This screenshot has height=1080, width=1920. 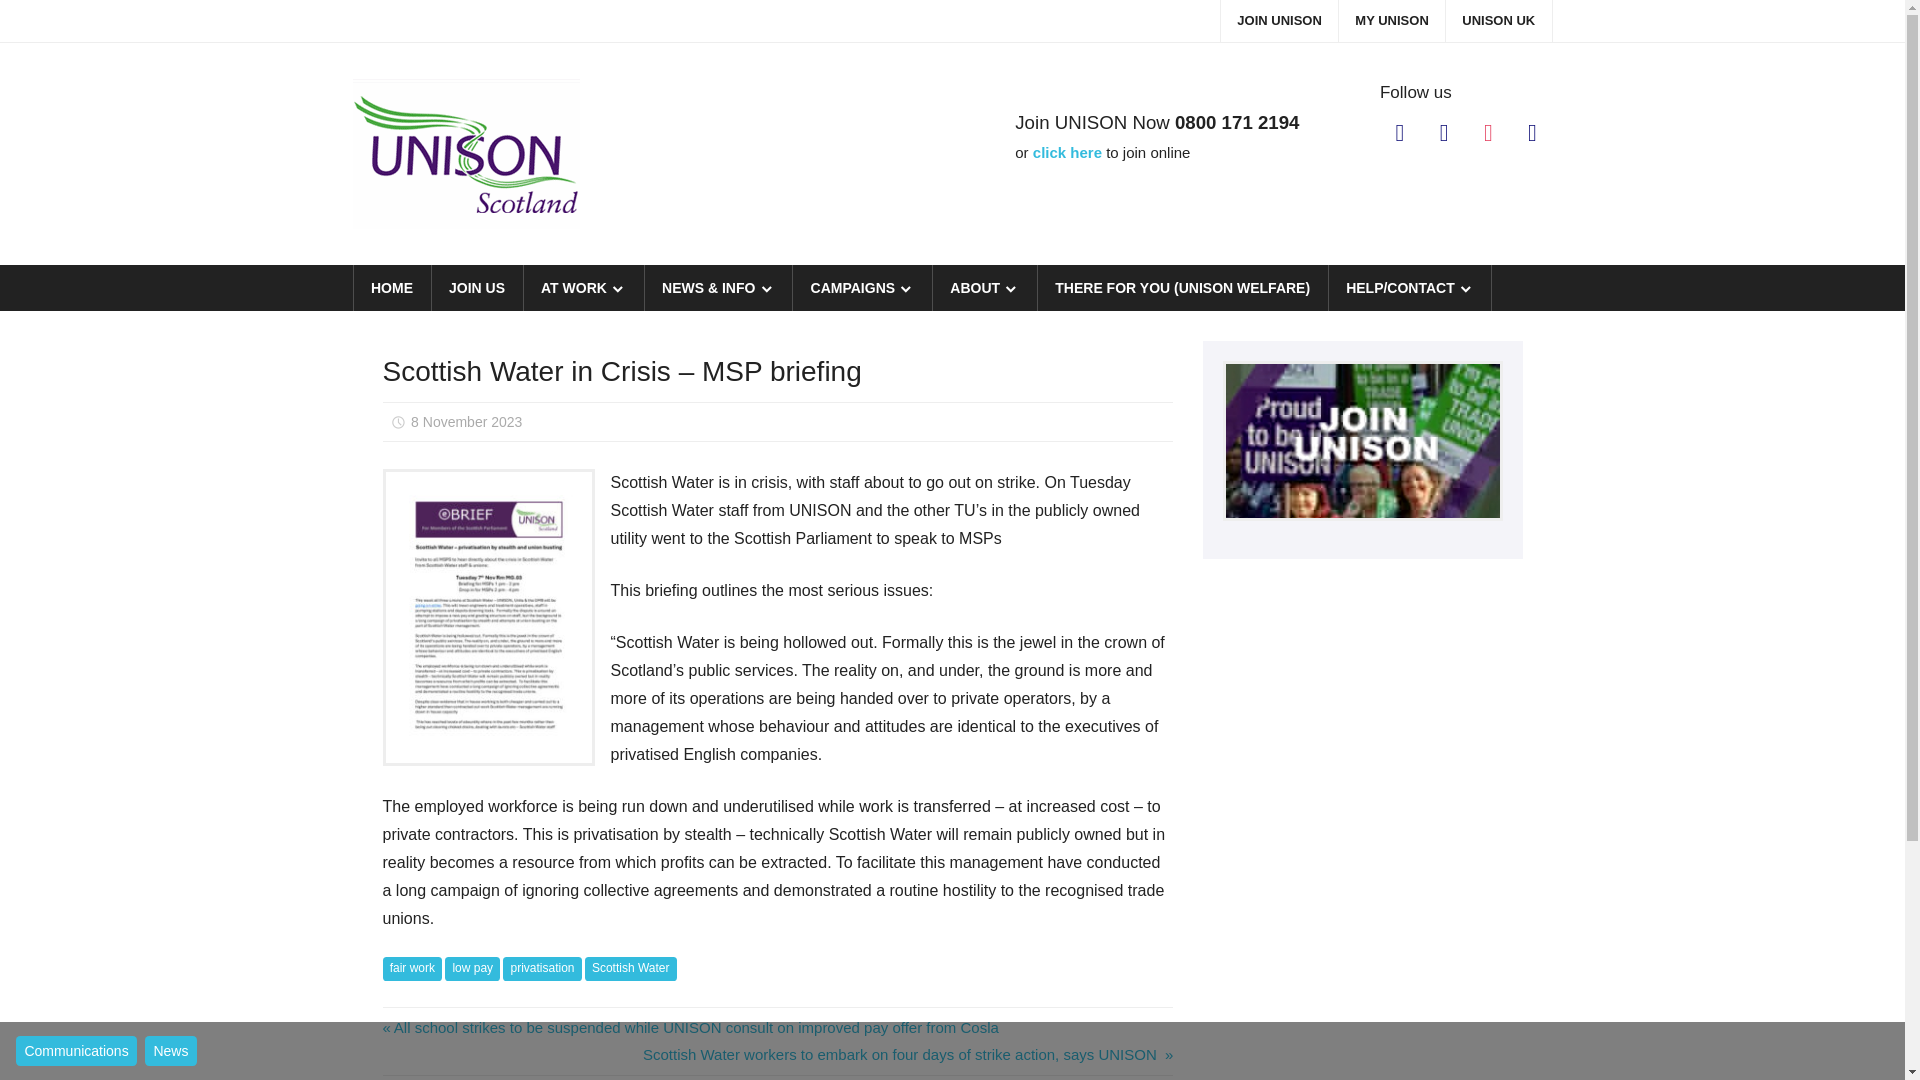 What do you see at coordinates (478, 288) in the screenshot?
I see `JOIN US` at bounding box center [478, 288].